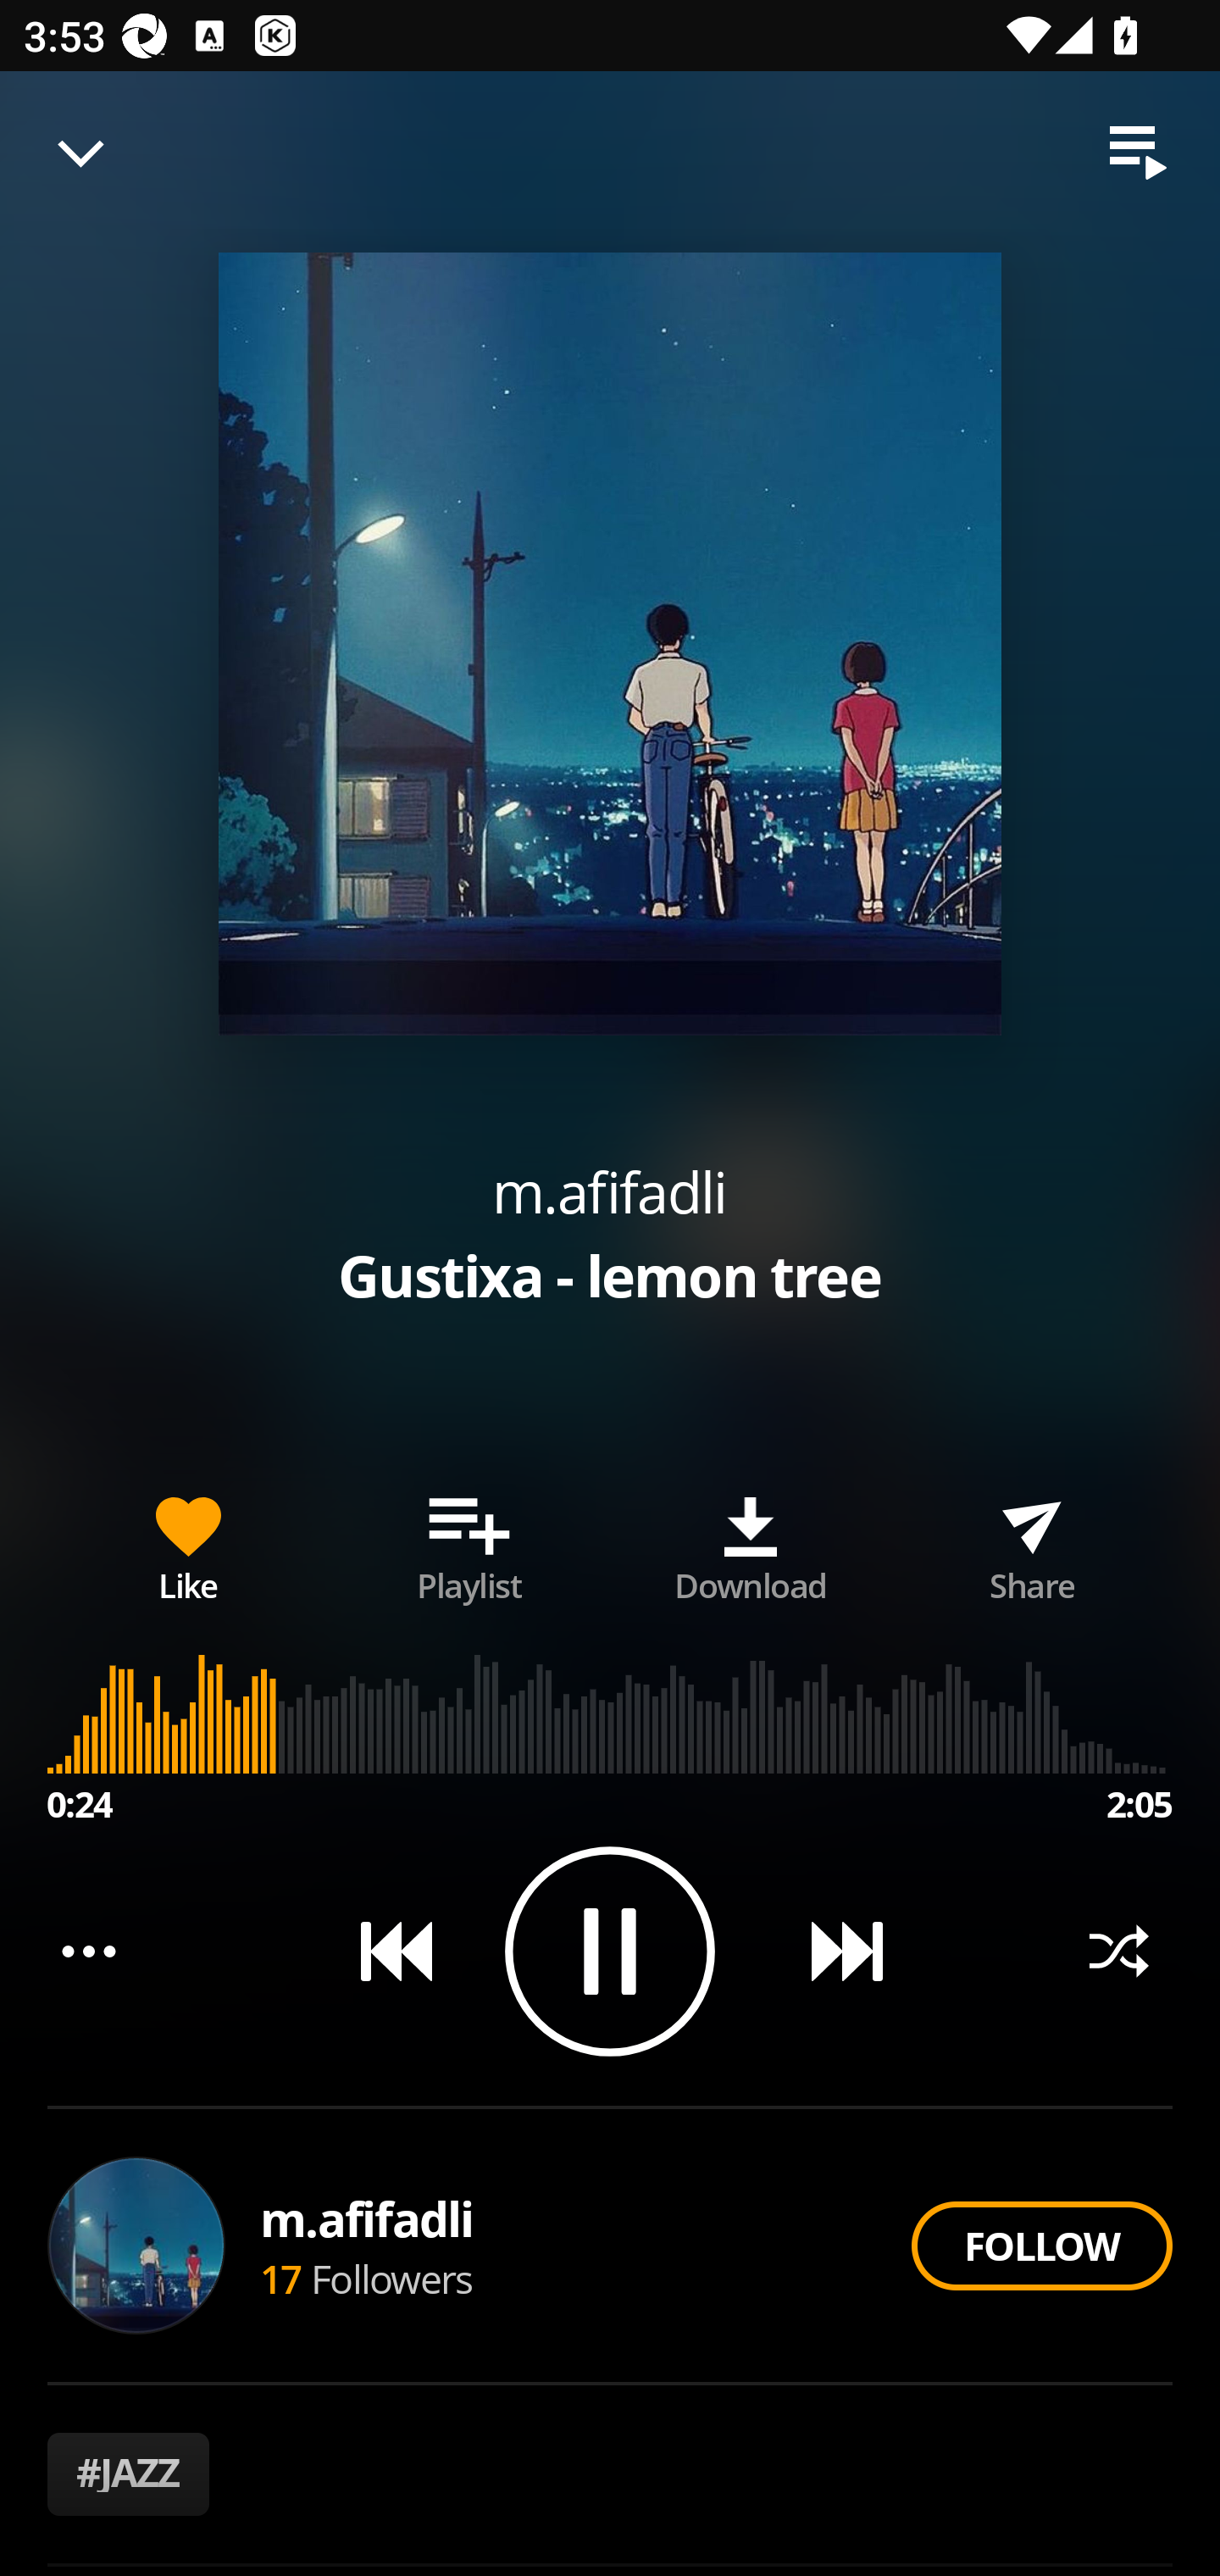 Image resolution: width=1220 pixels, height=2576 pixels. I want to click on Album art, so click(610, 644).